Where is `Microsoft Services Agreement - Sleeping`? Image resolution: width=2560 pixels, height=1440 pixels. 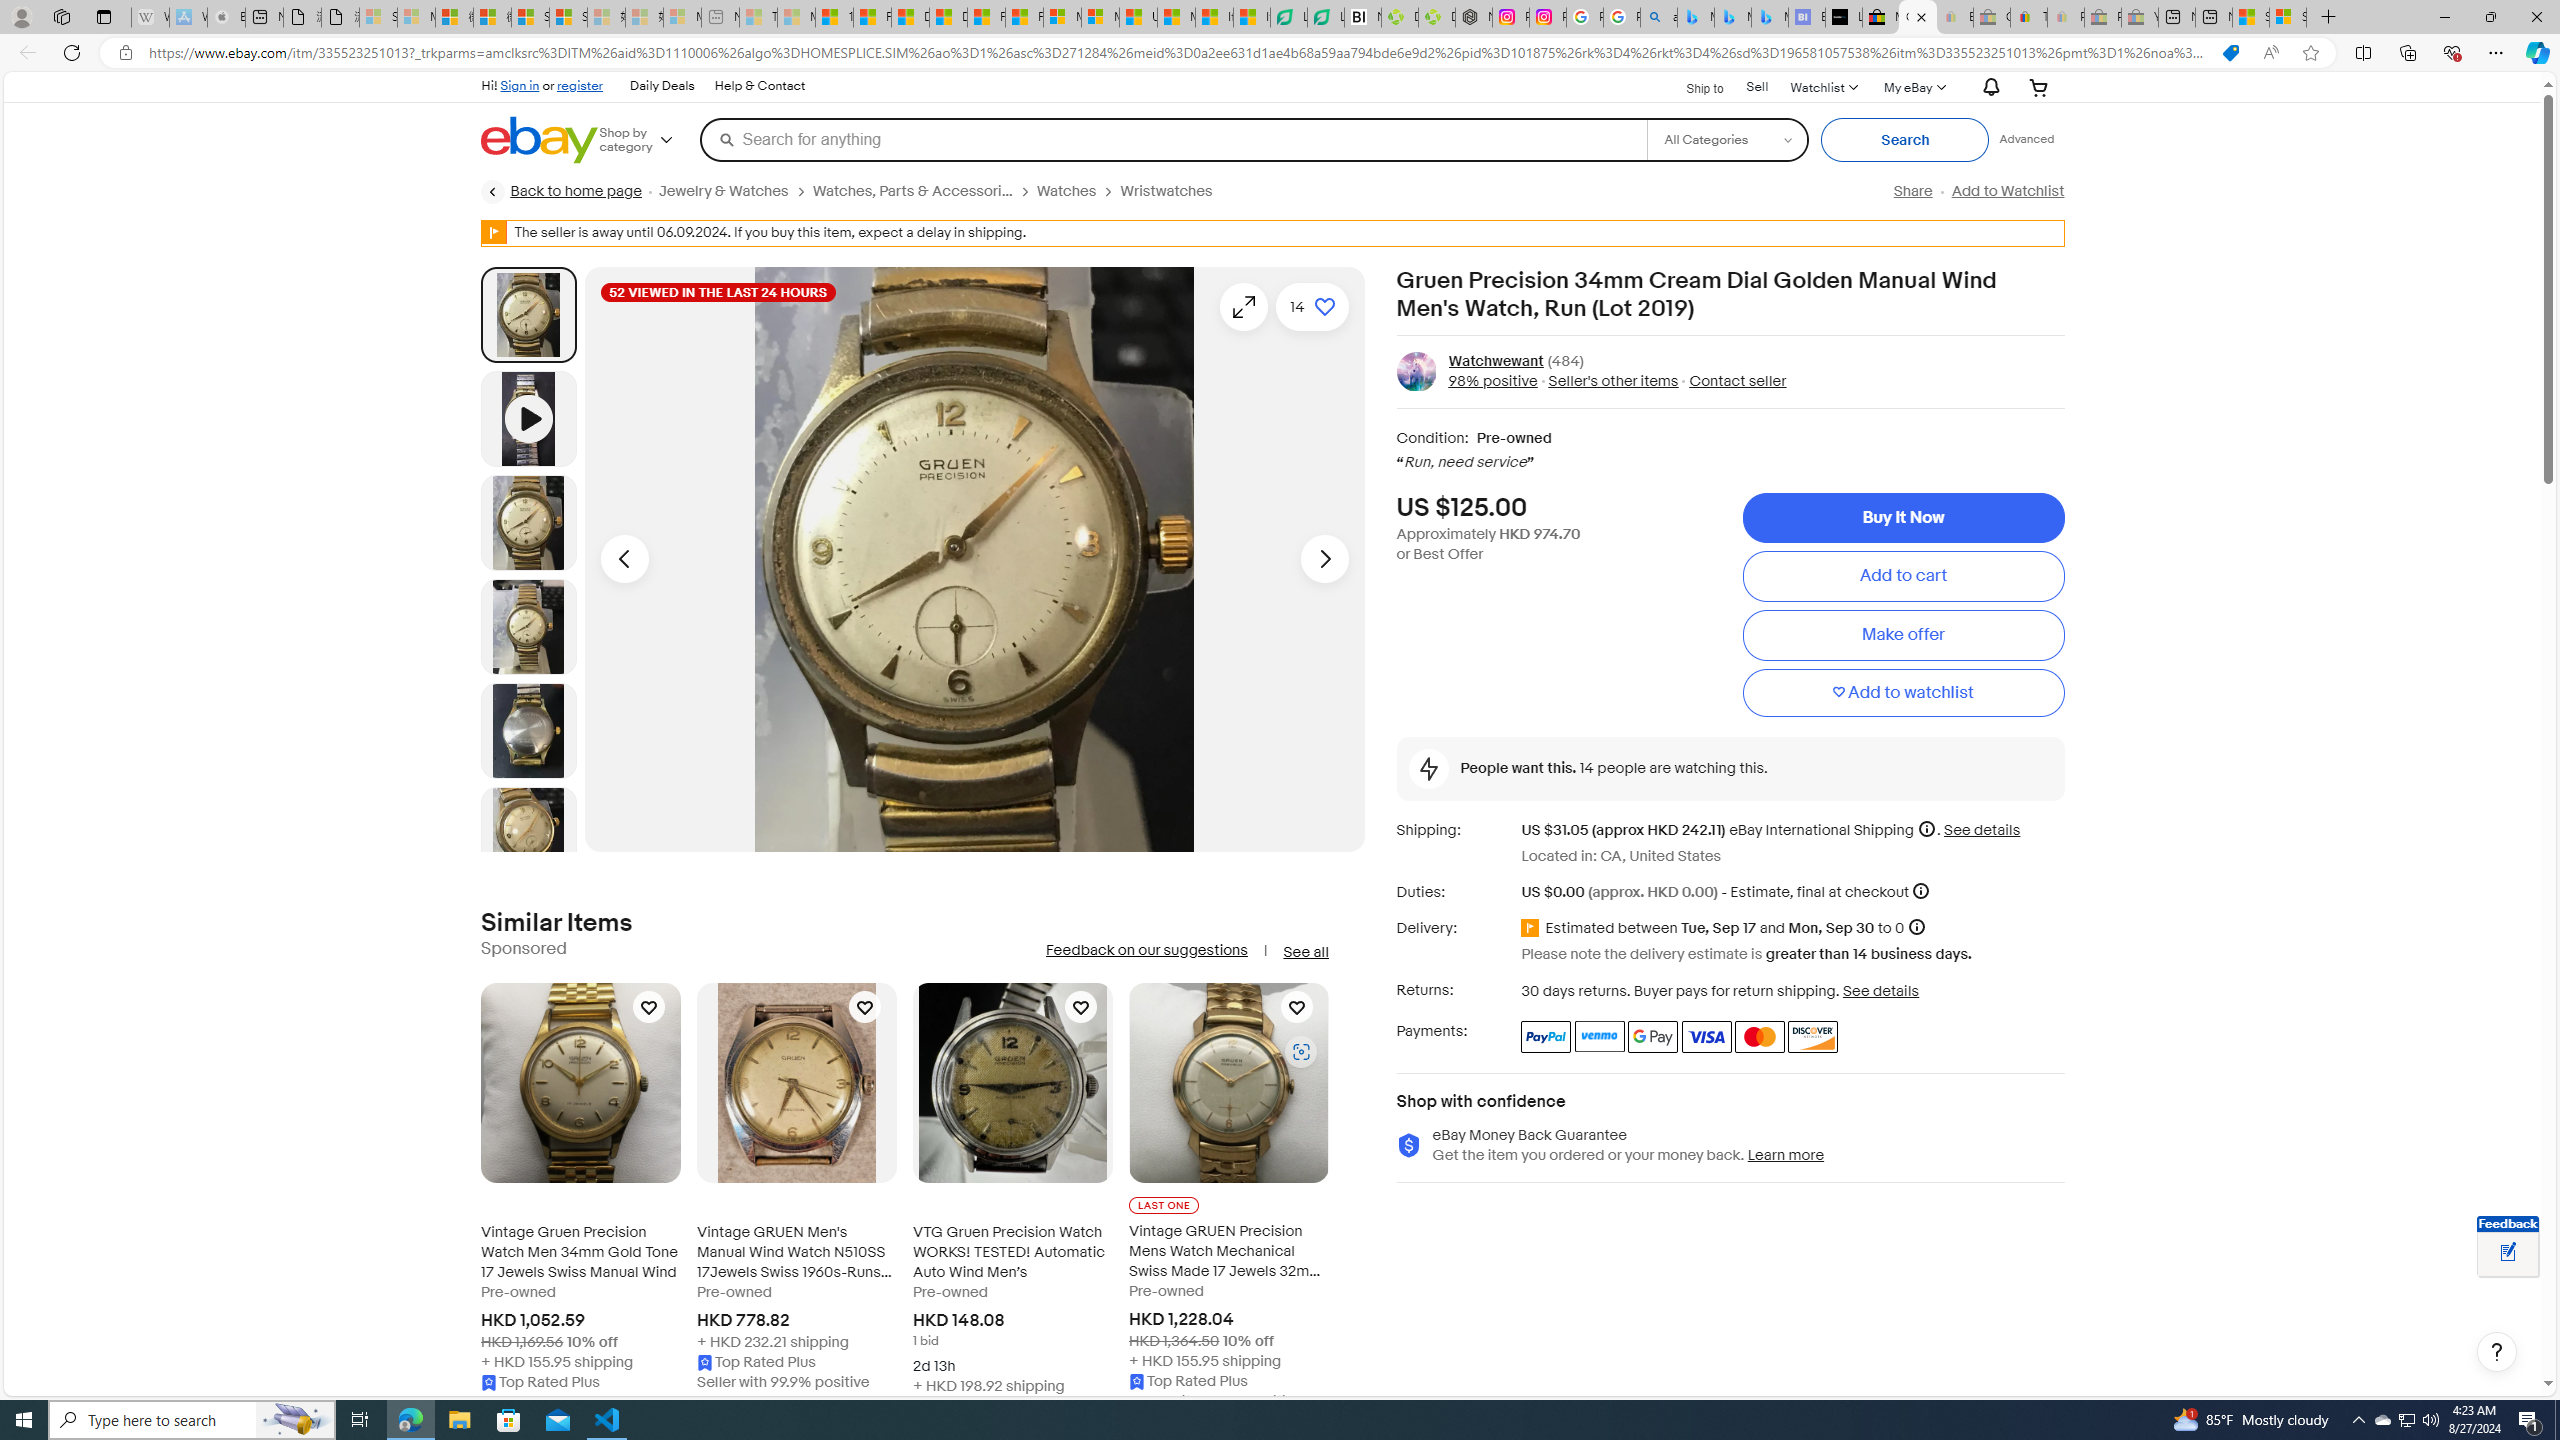
Microsoft Services Agreement - Sleeping is located at coordinates (416, 17).